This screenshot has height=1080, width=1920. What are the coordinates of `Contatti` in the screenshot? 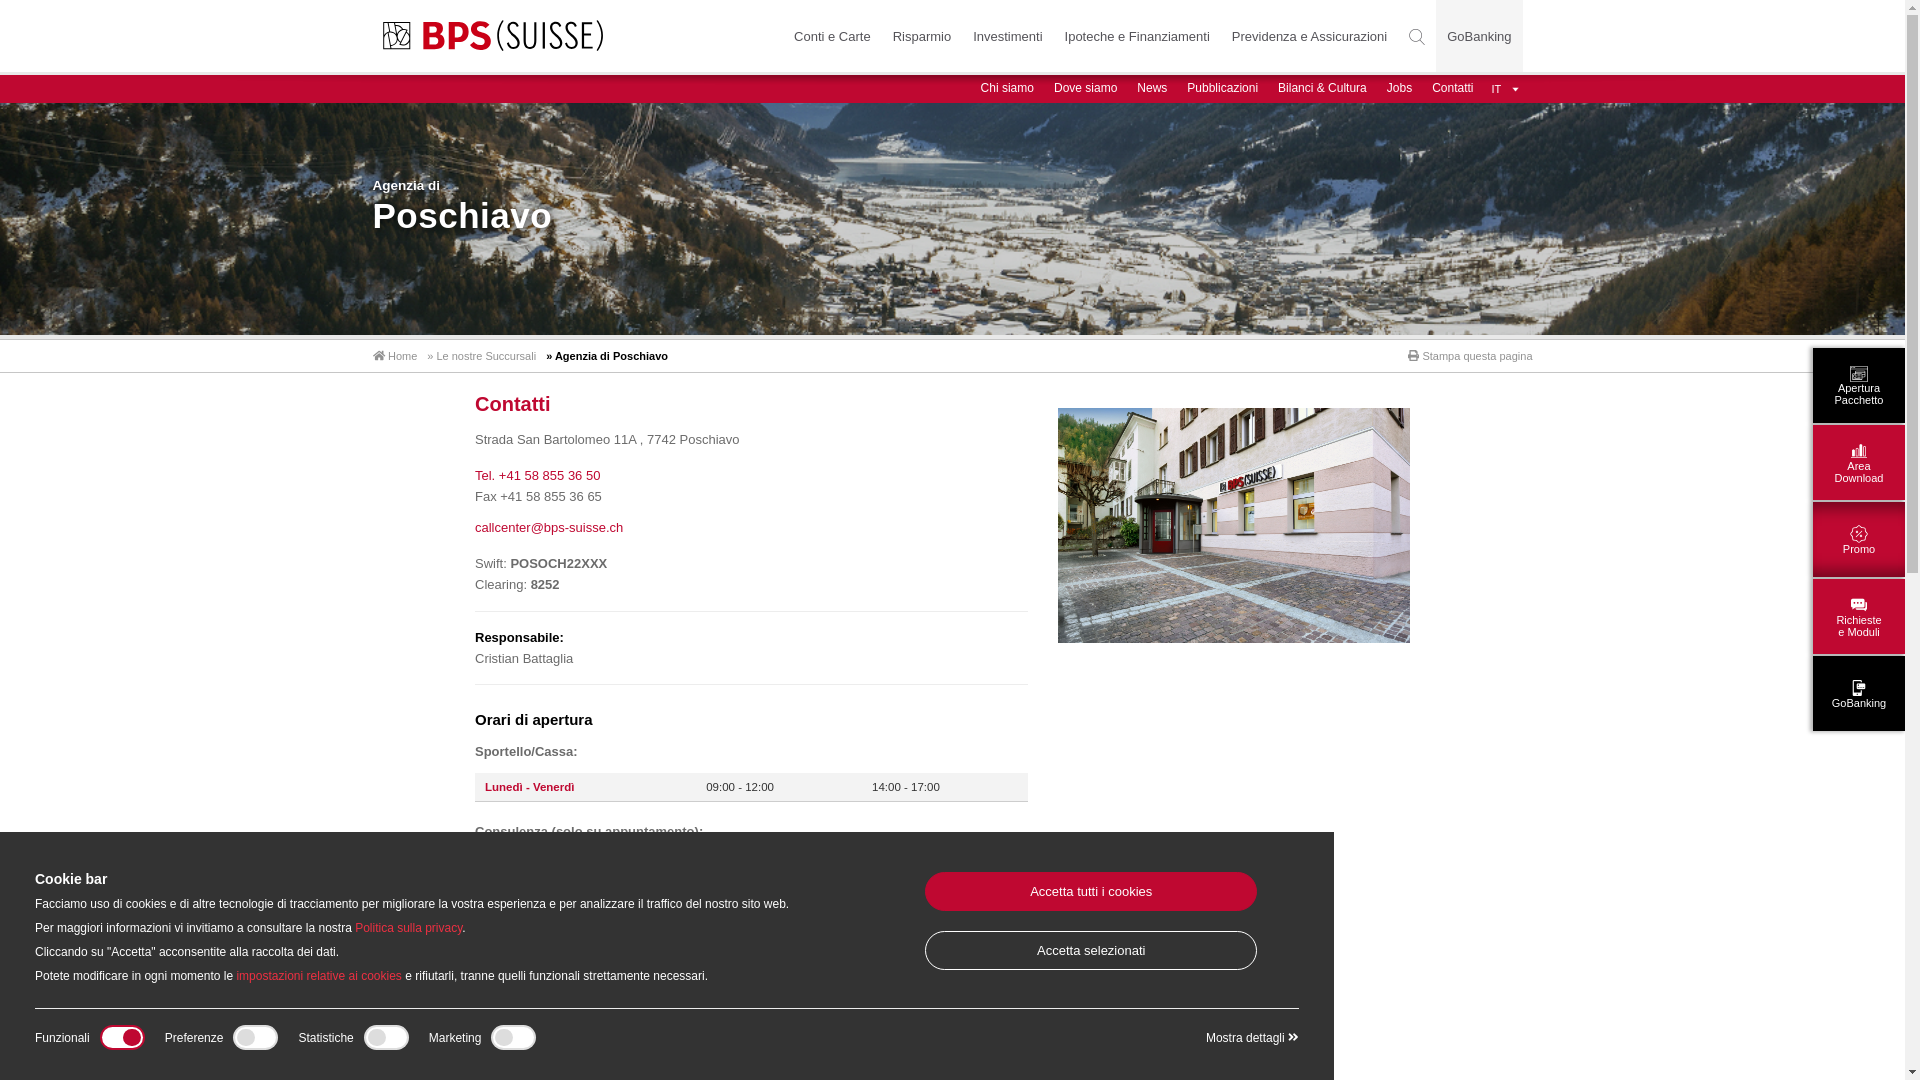 It's located at (1452, 88).